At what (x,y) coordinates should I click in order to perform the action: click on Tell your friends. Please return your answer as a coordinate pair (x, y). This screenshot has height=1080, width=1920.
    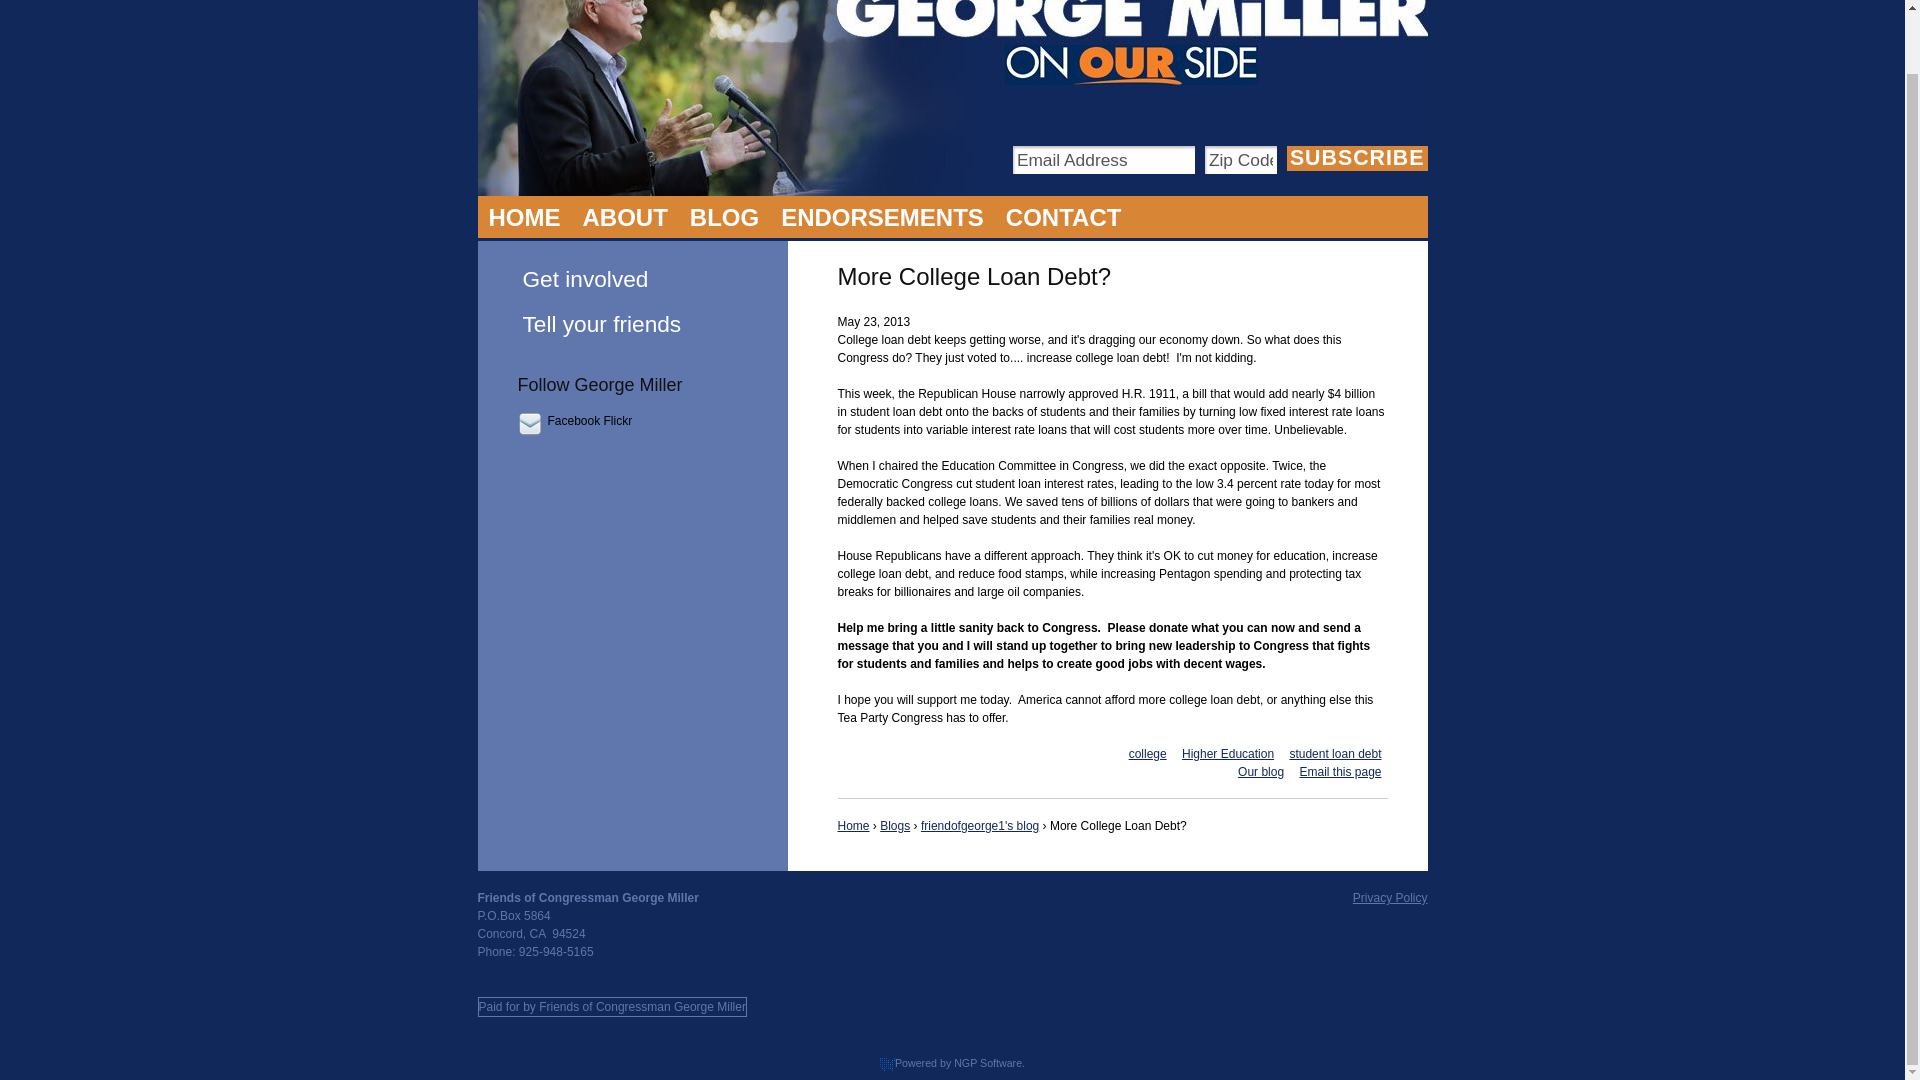
    Looking at the image, I should click on (633, 324).